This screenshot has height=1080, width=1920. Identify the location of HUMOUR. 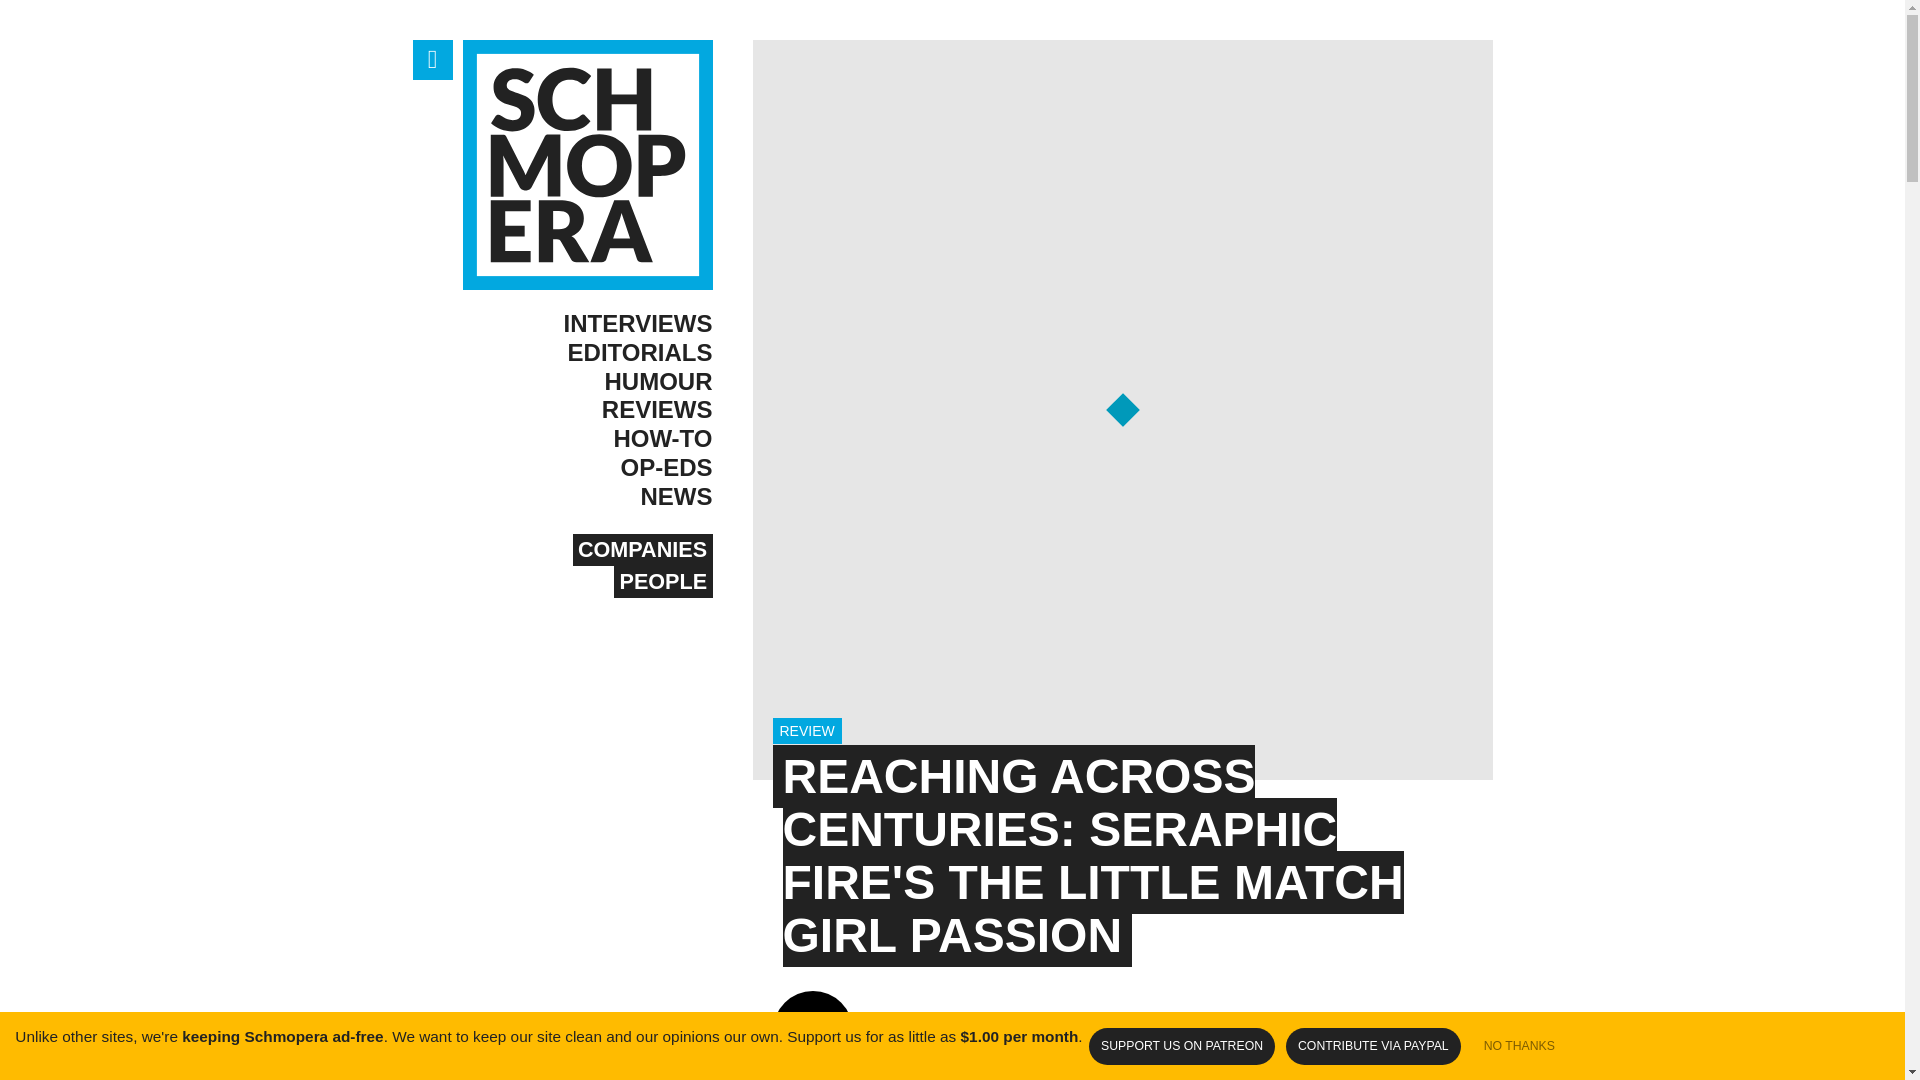
(587, 382).